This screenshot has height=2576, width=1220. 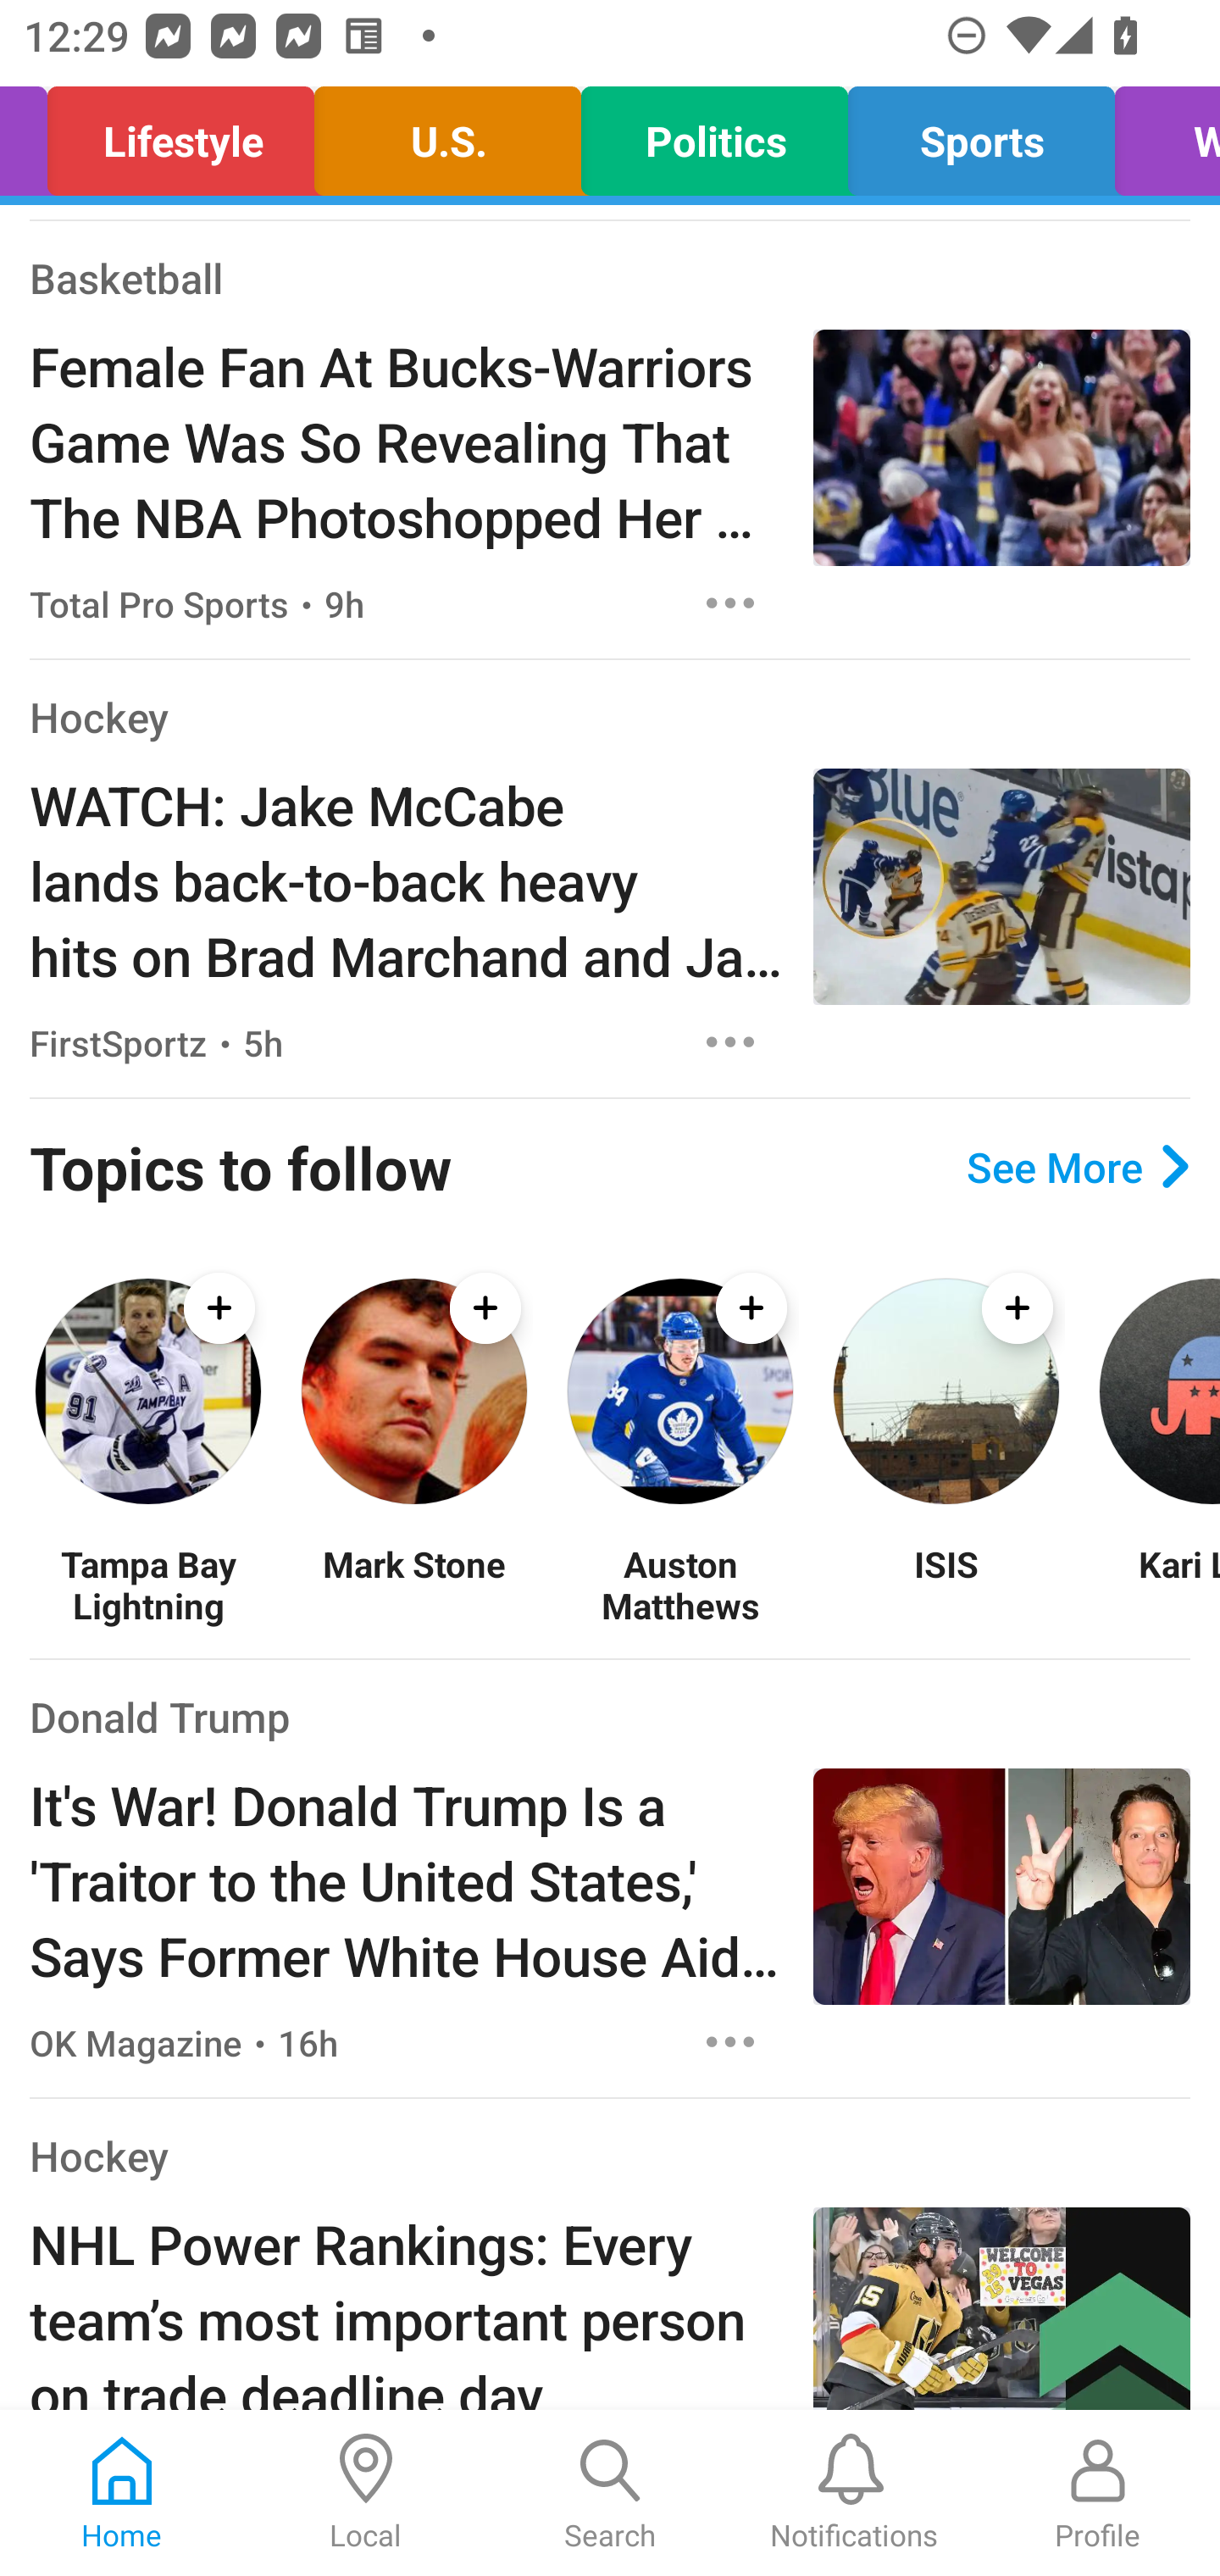 What do you see at coordinates (981, 134) in the screenshot?
I see `Sports` at bounding box center [981, 134].